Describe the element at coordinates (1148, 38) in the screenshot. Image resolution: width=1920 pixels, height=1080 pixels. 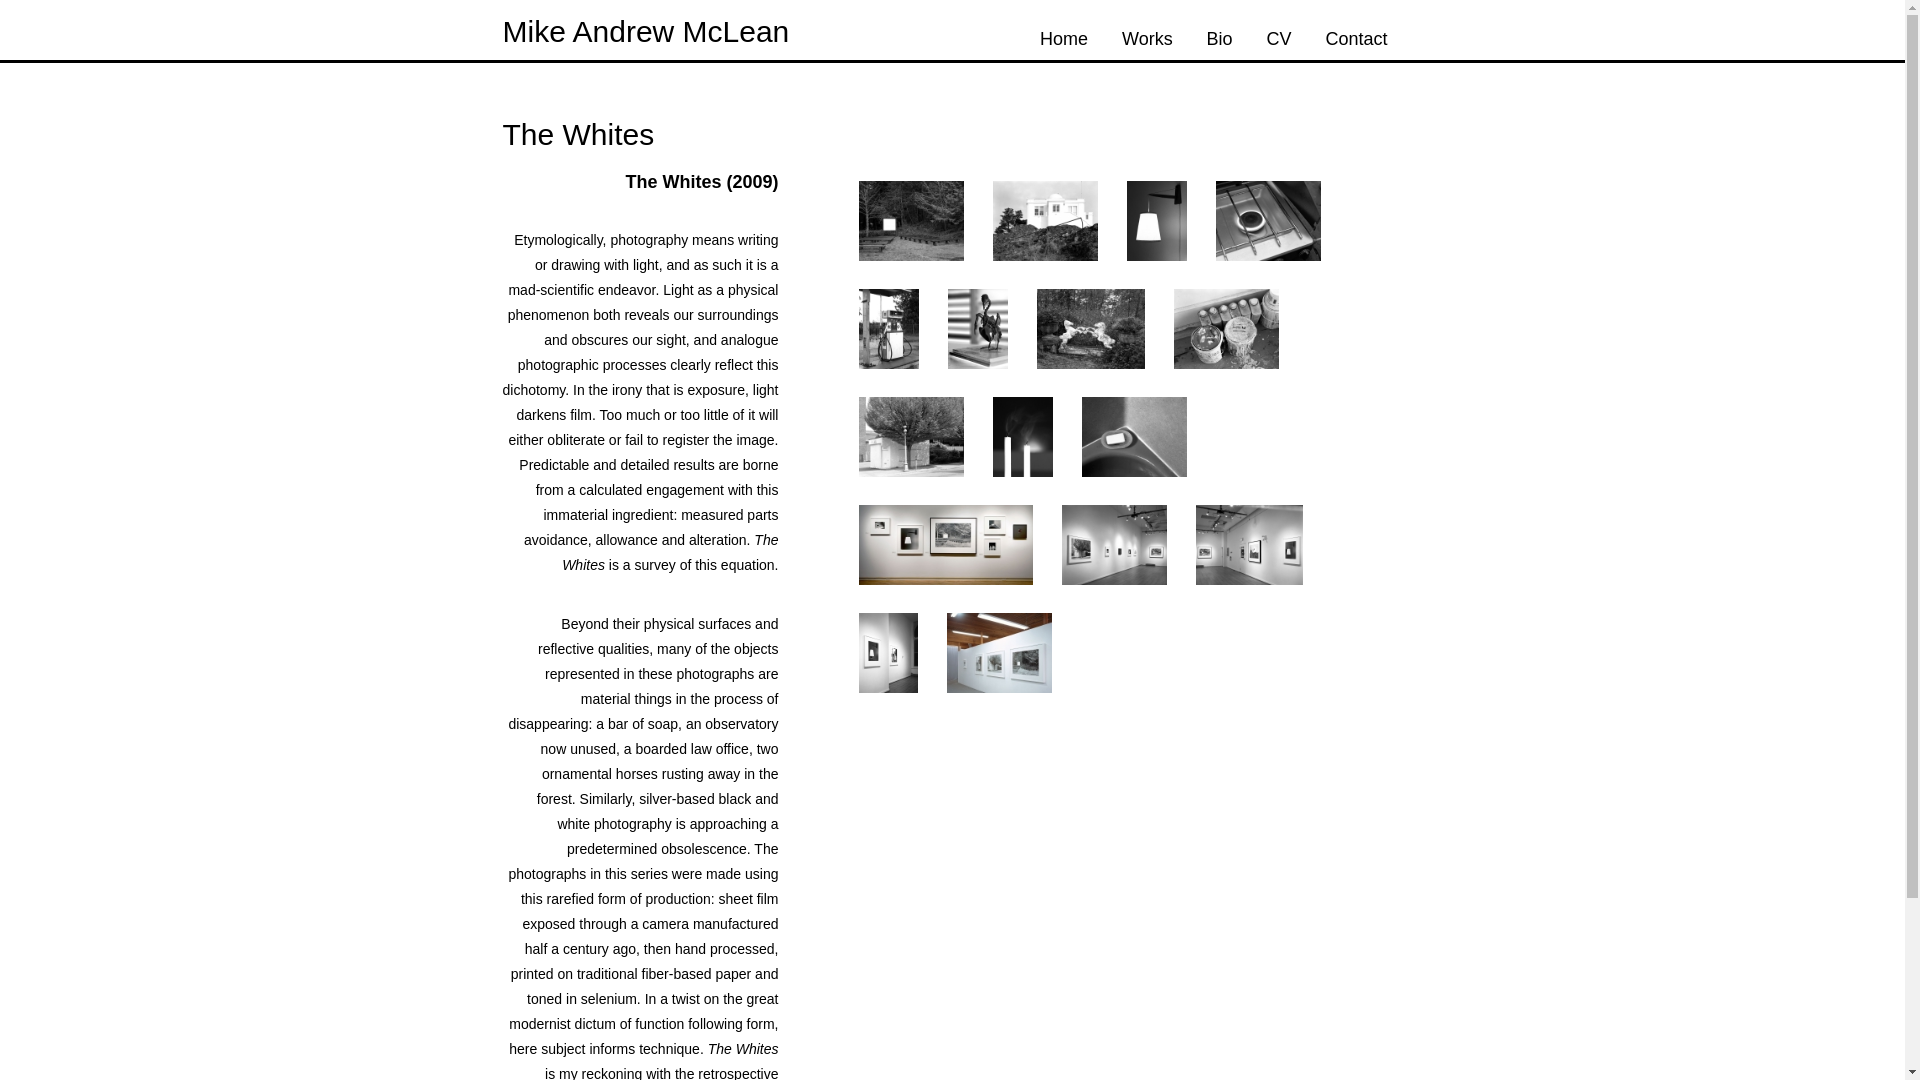
I see `Works` at that location.